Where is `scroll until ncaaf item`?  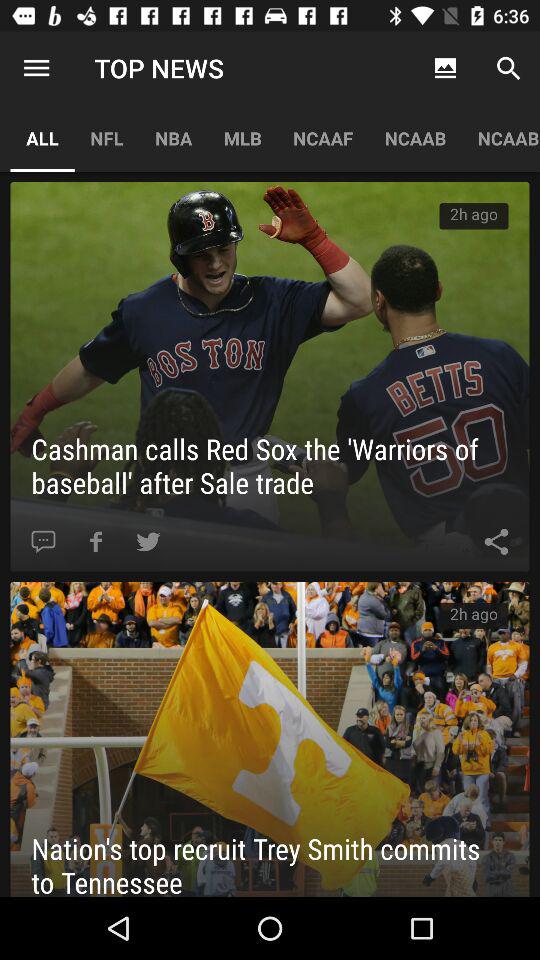
scroll until ncaaf item is located at coordinates (323, 138).